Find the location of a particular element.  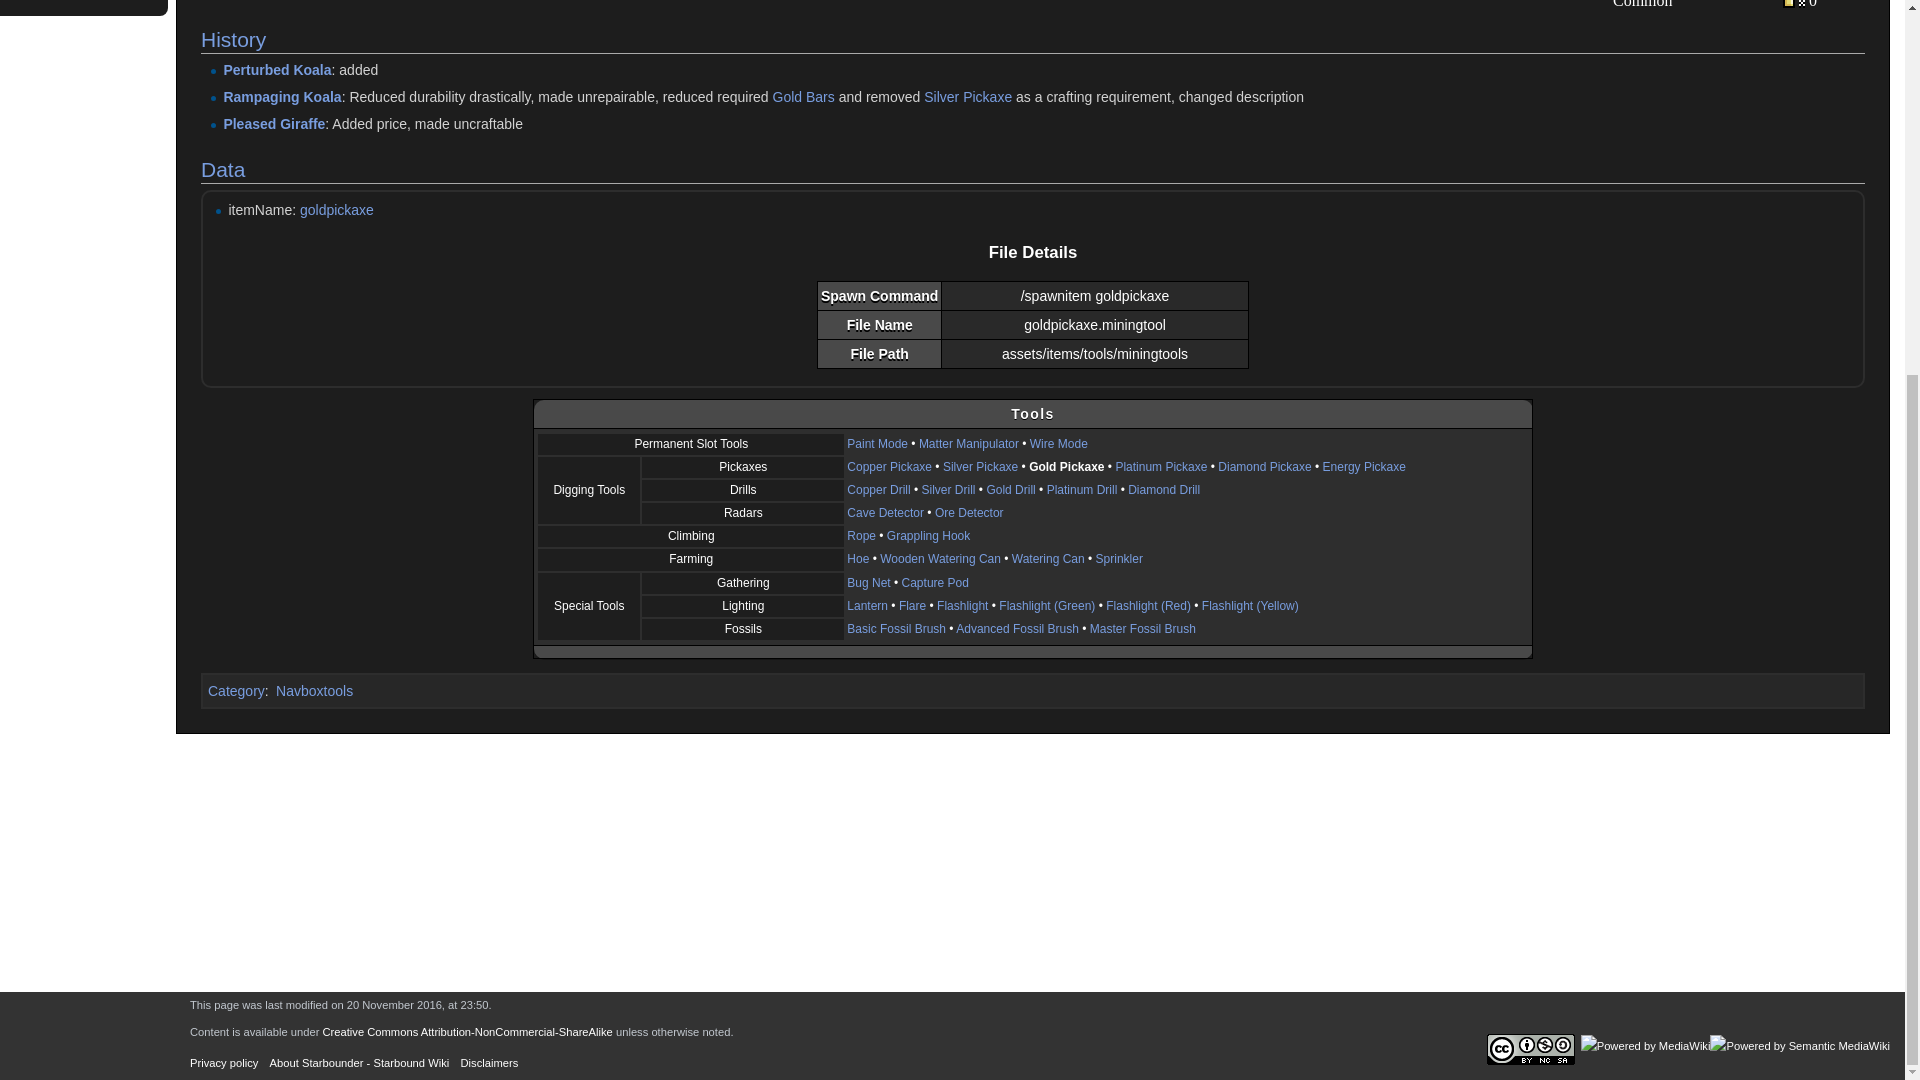

Diamond Pickaxe is located at coordinates (1264, 467).